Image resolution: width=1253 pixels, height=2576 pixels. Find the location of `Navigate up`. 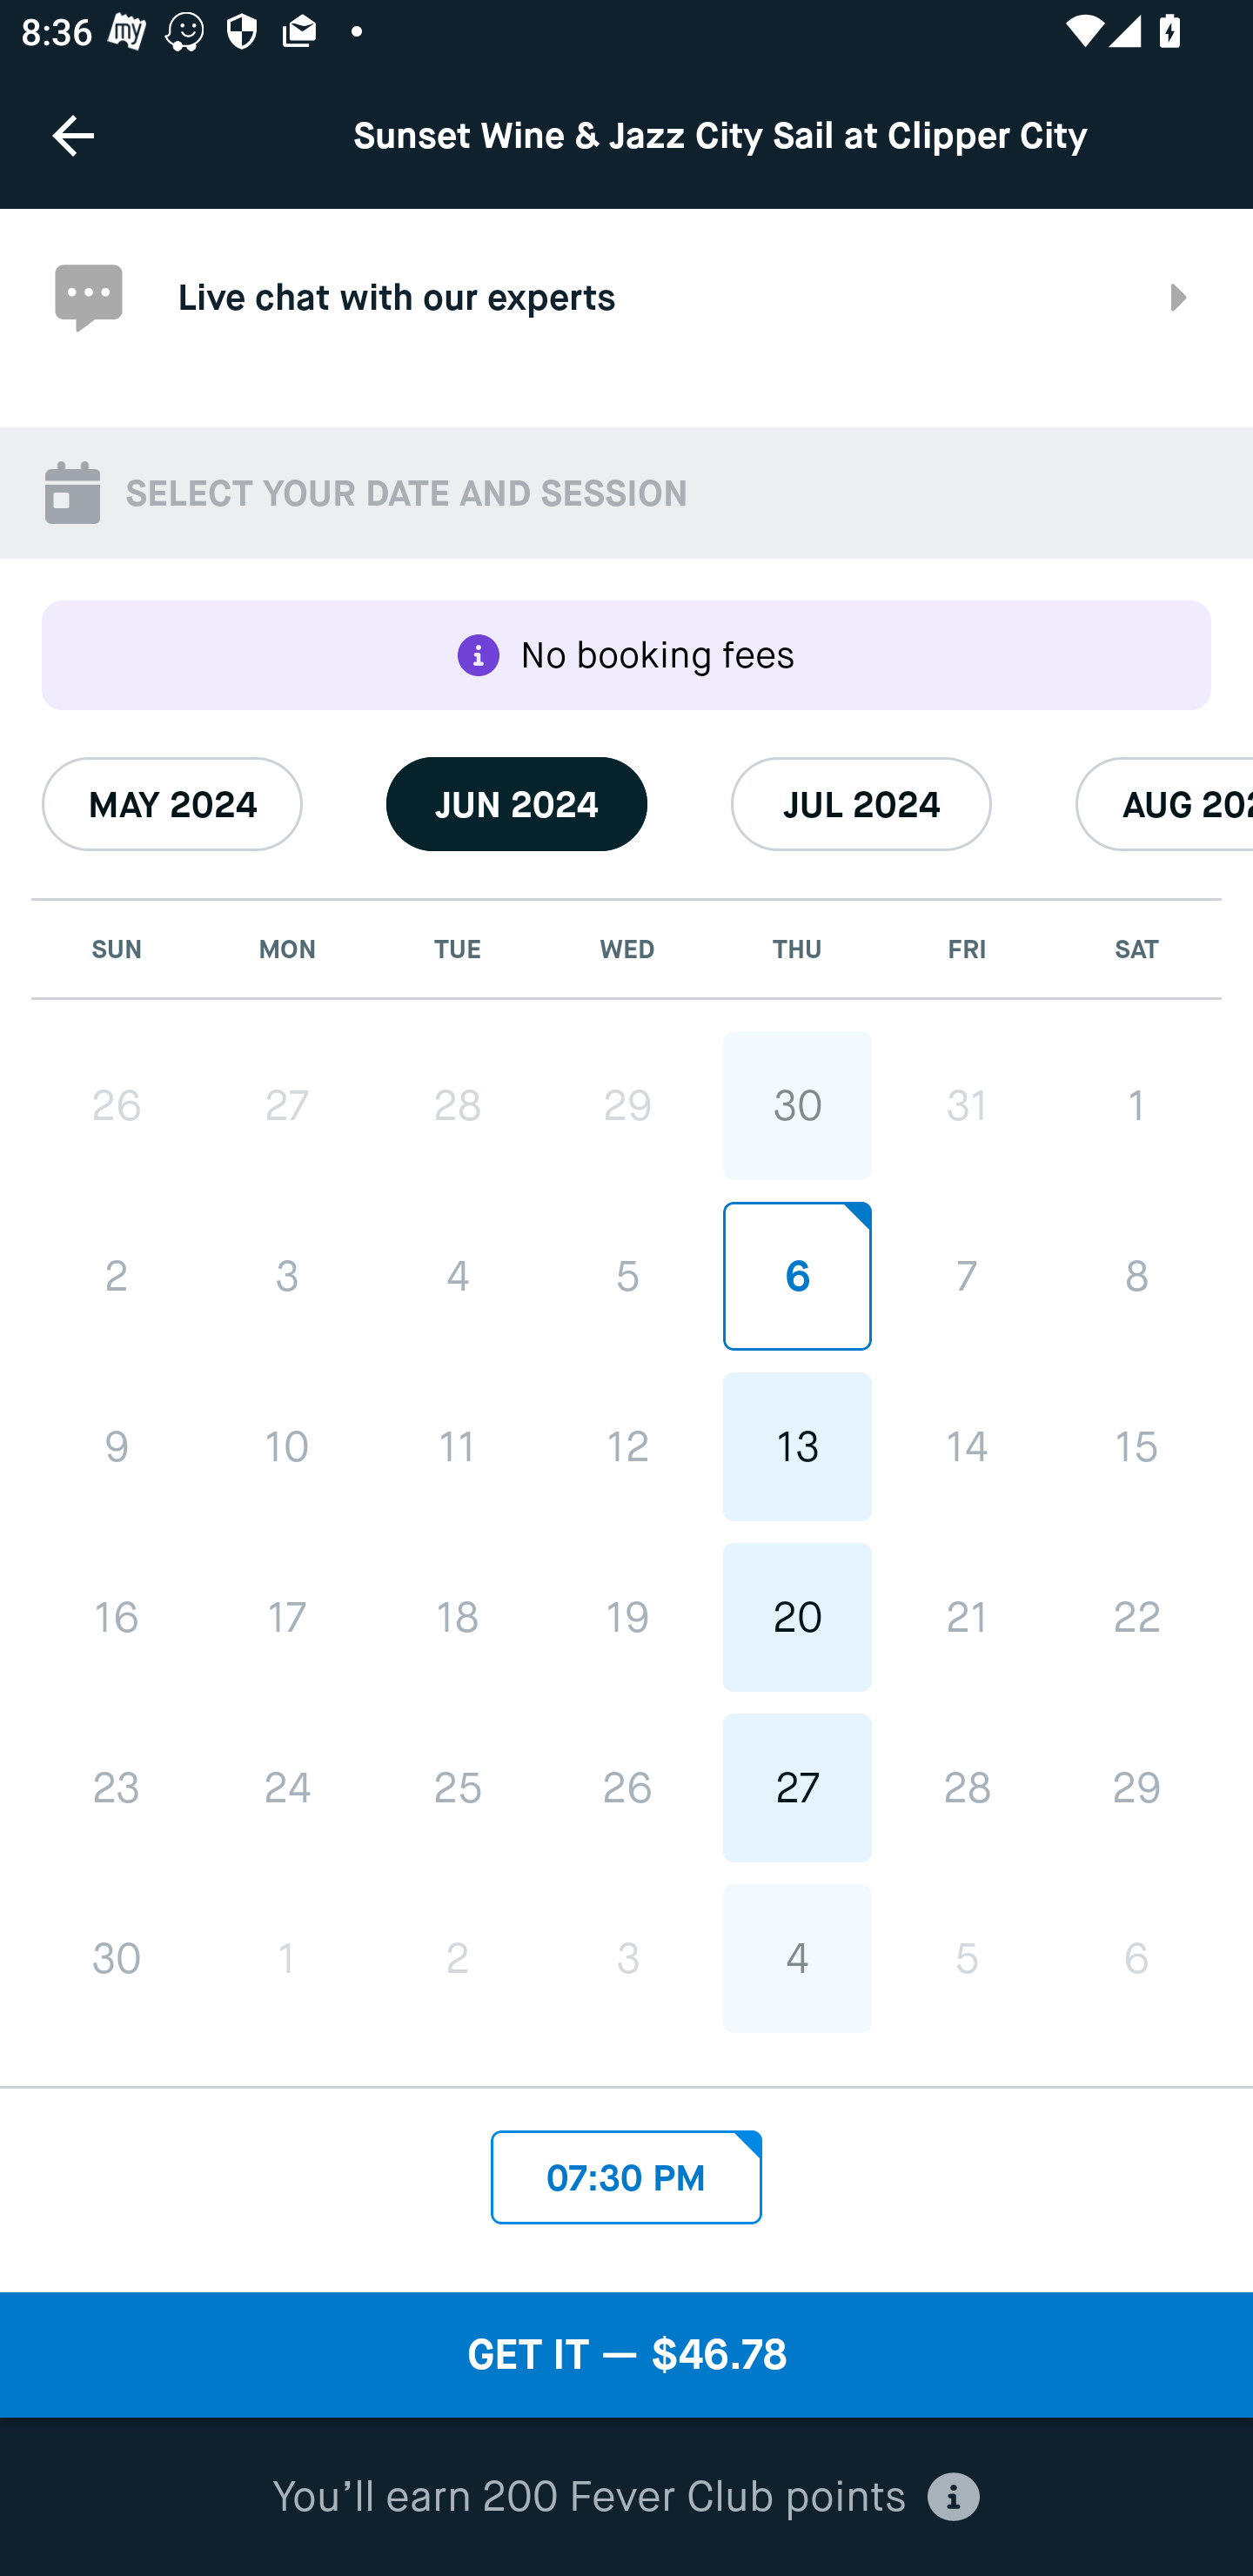

Navigate up is located at coordinates (73, 135).